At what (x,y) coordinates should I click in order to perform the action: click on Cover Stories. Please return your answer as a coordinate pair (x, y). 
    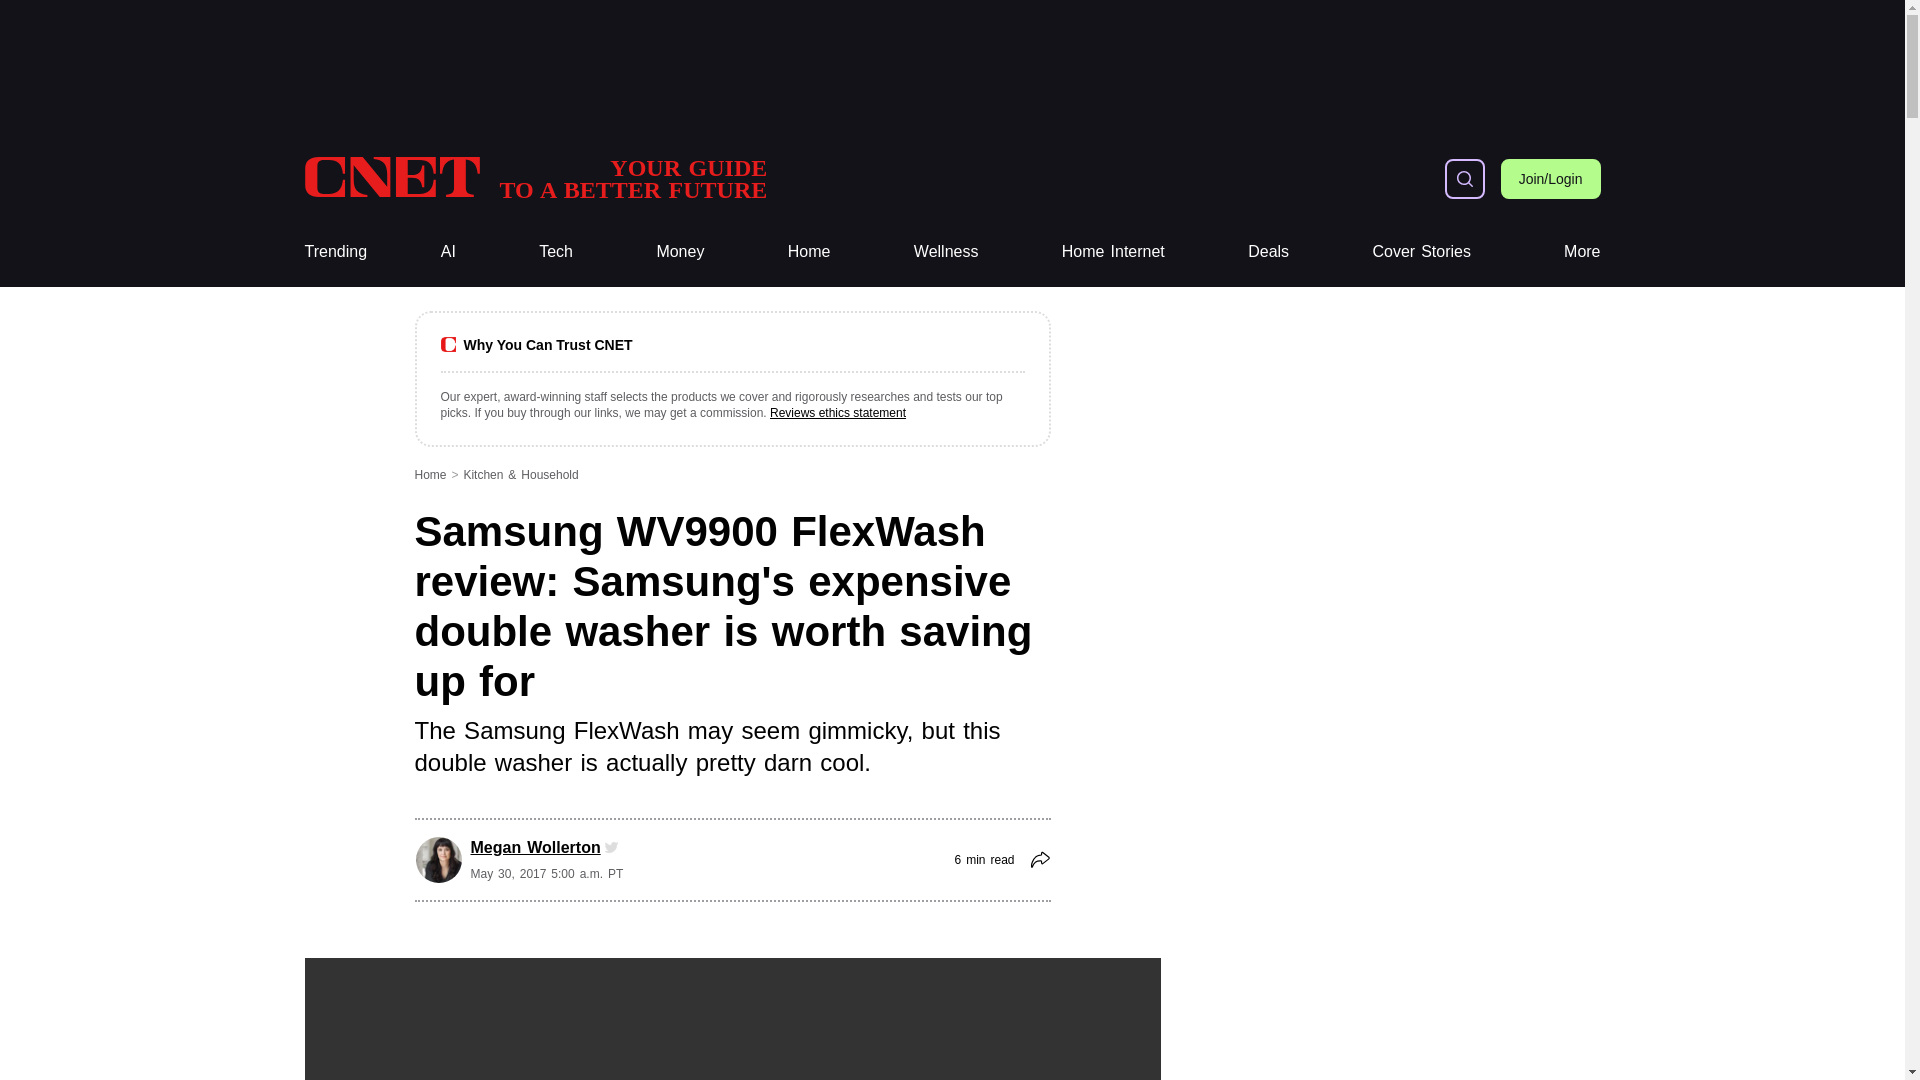
    Looking at the image, I should click on (1582, 252).